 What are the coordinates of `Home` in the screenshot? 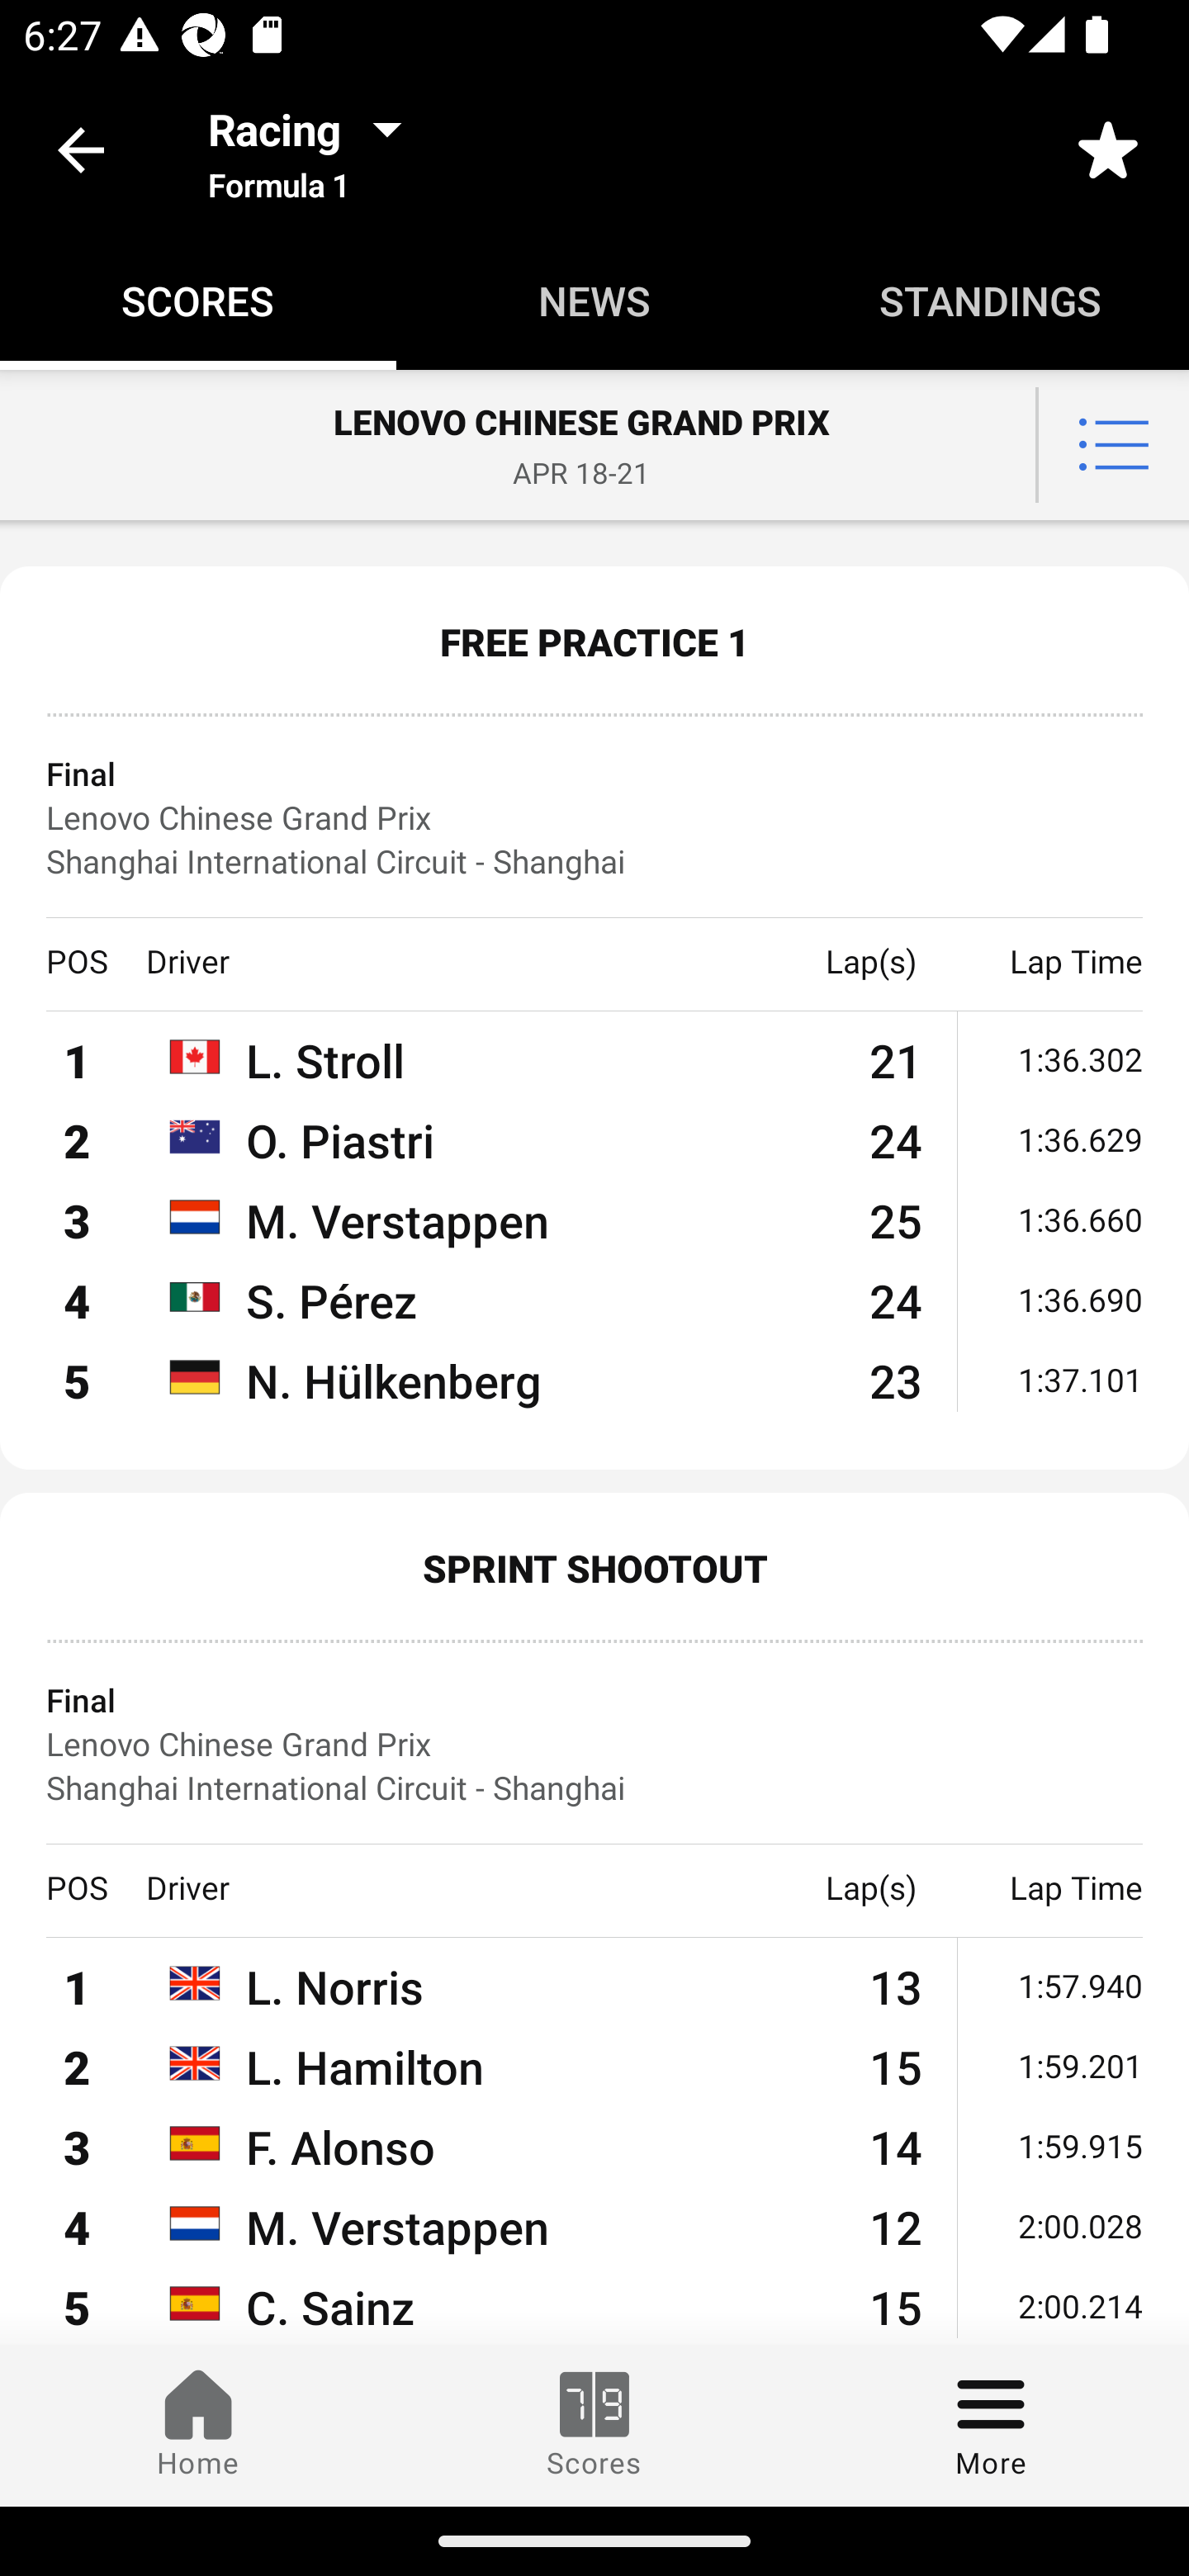 It's located at (198, 2425).